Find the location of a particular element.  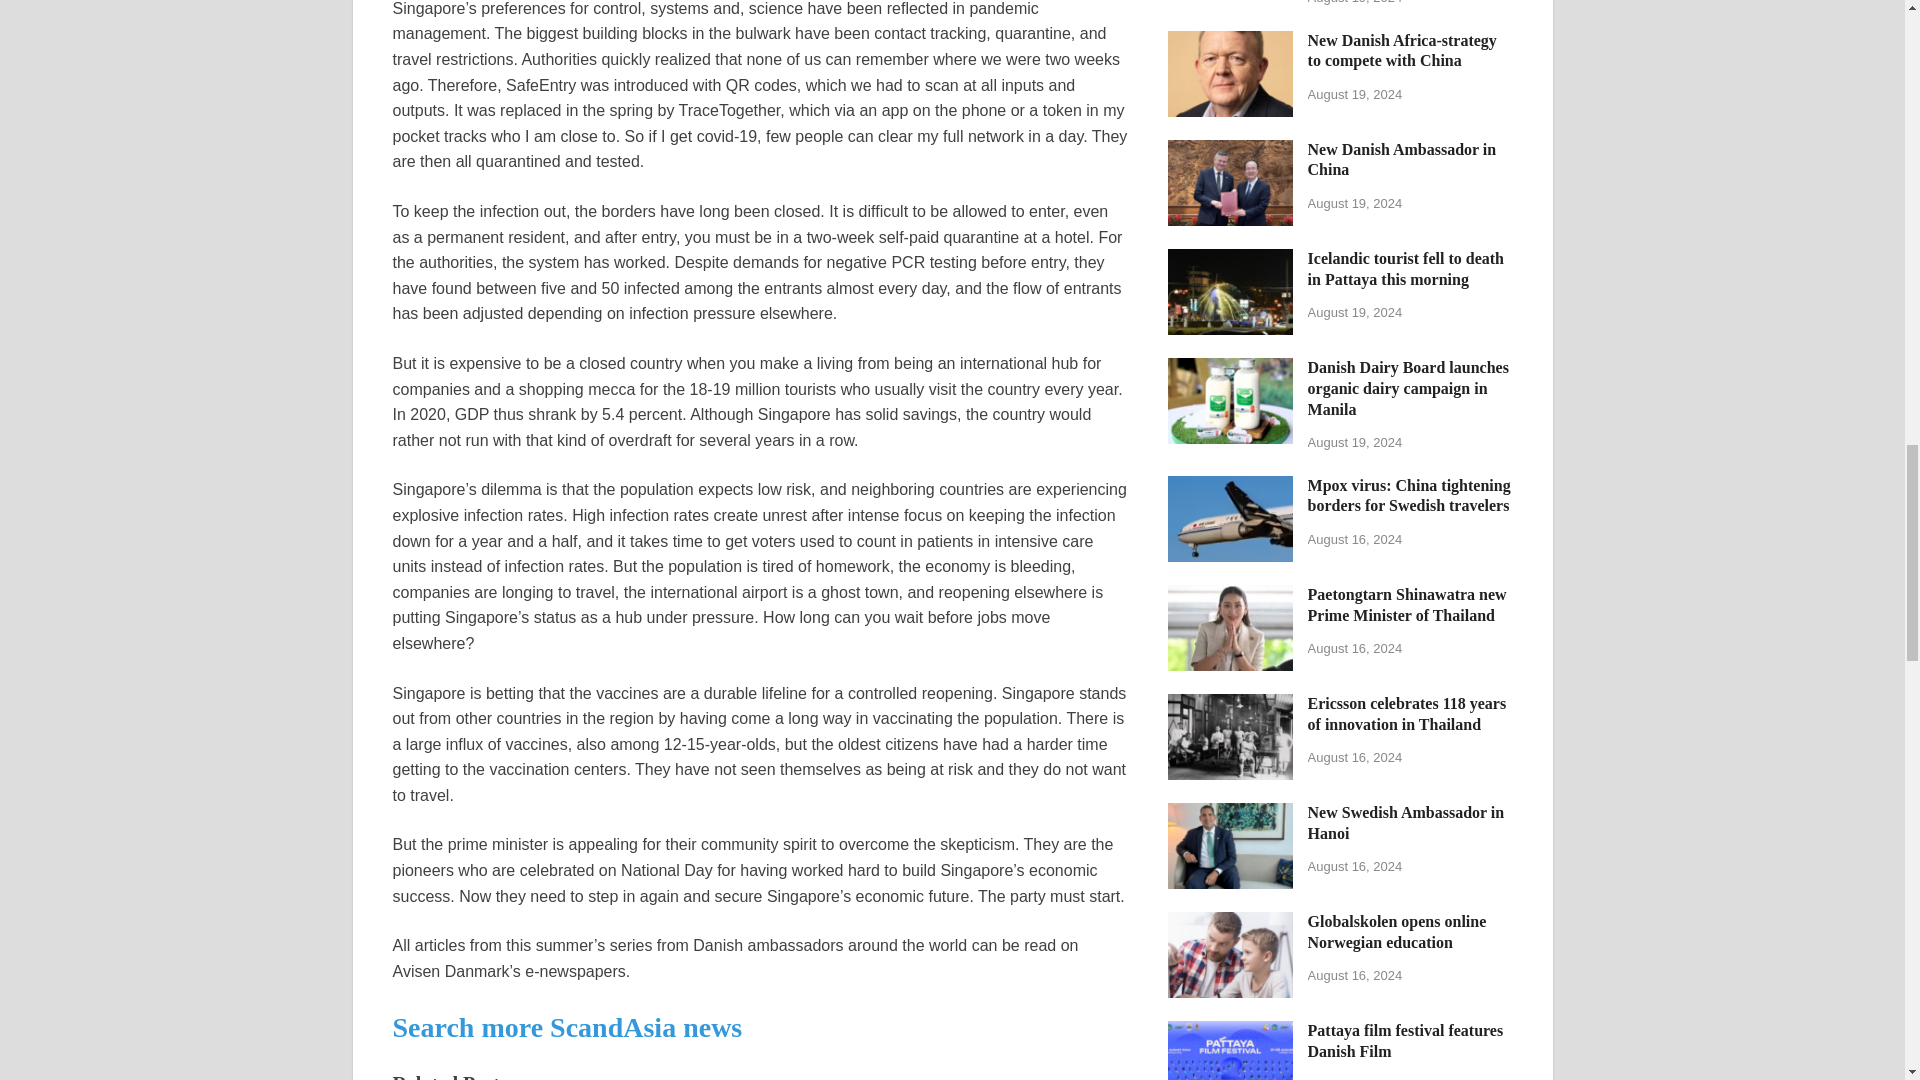

Paetongtarn Shinawatra new Prime Minister of Thailand is located at coordinates (1230, 596).